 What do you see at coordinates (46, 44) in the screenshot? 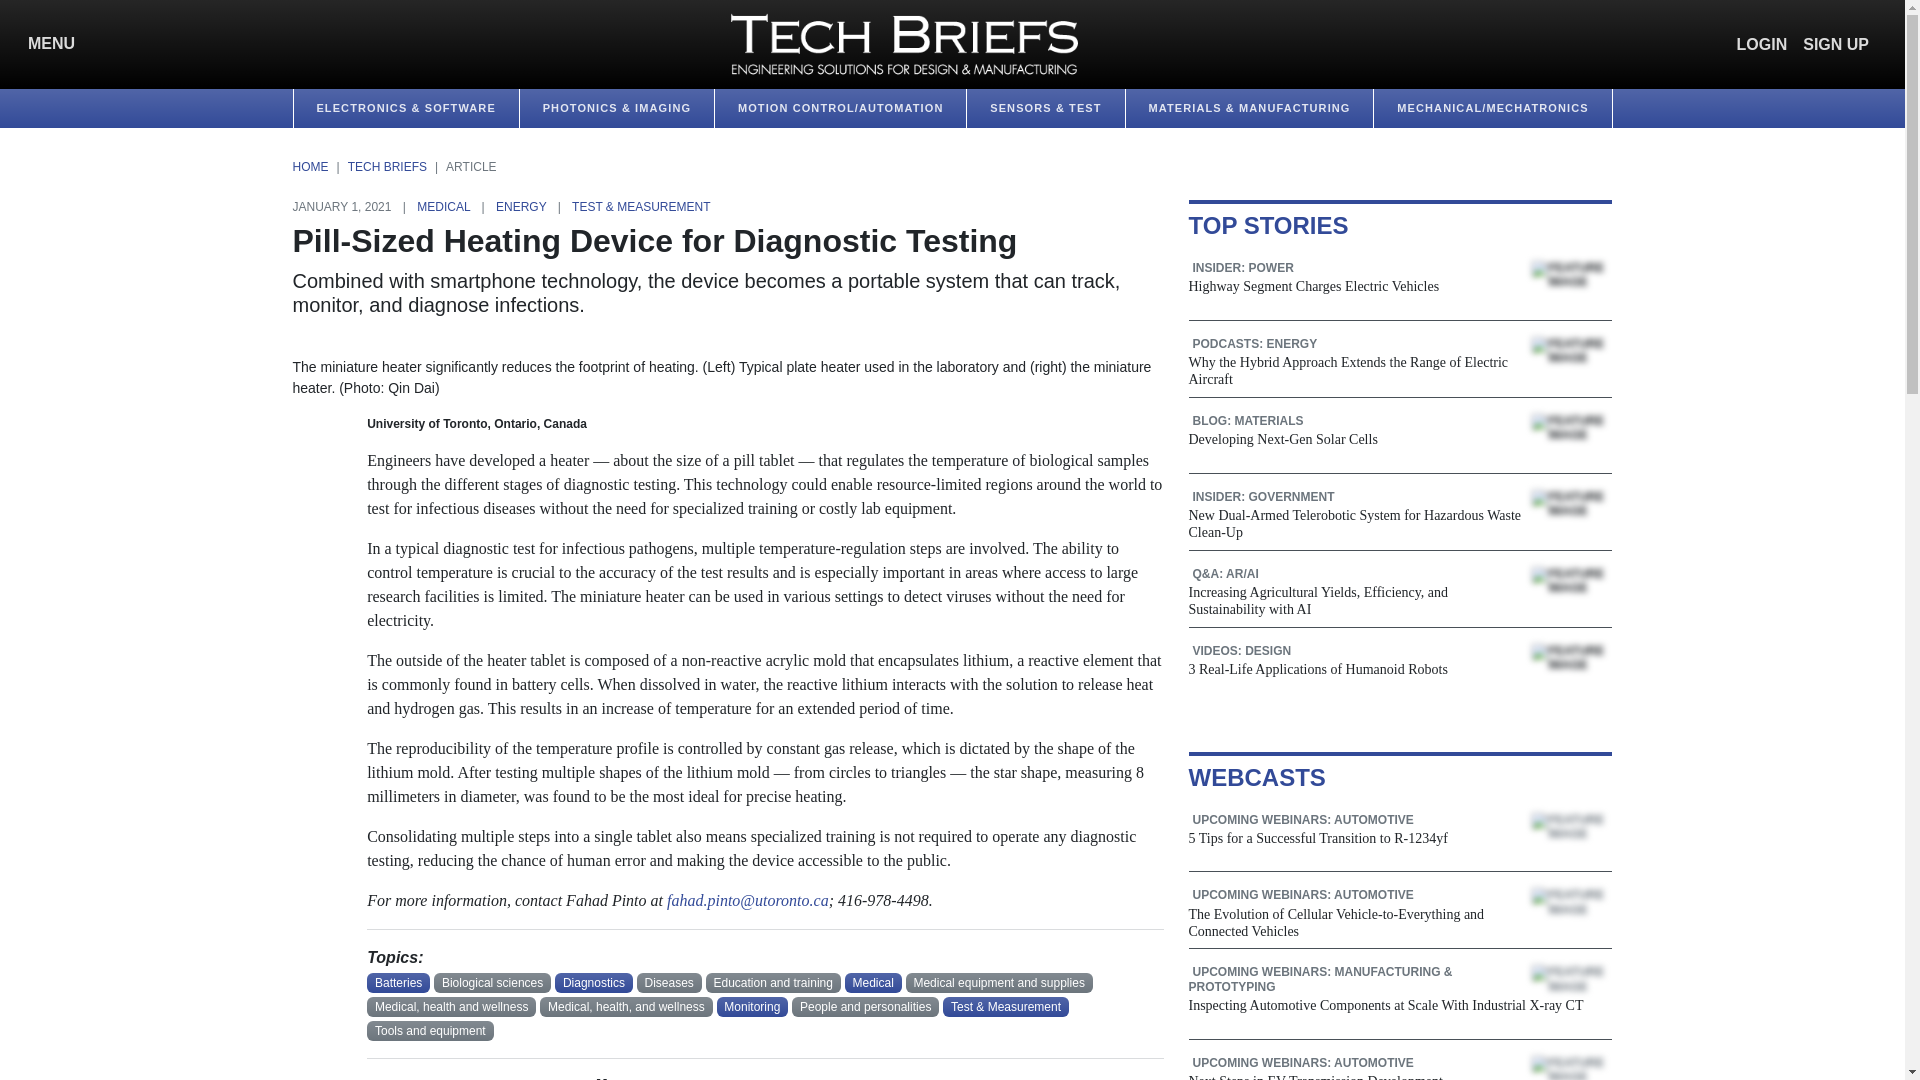
I see `MENU` at bounding box center [46, 44].